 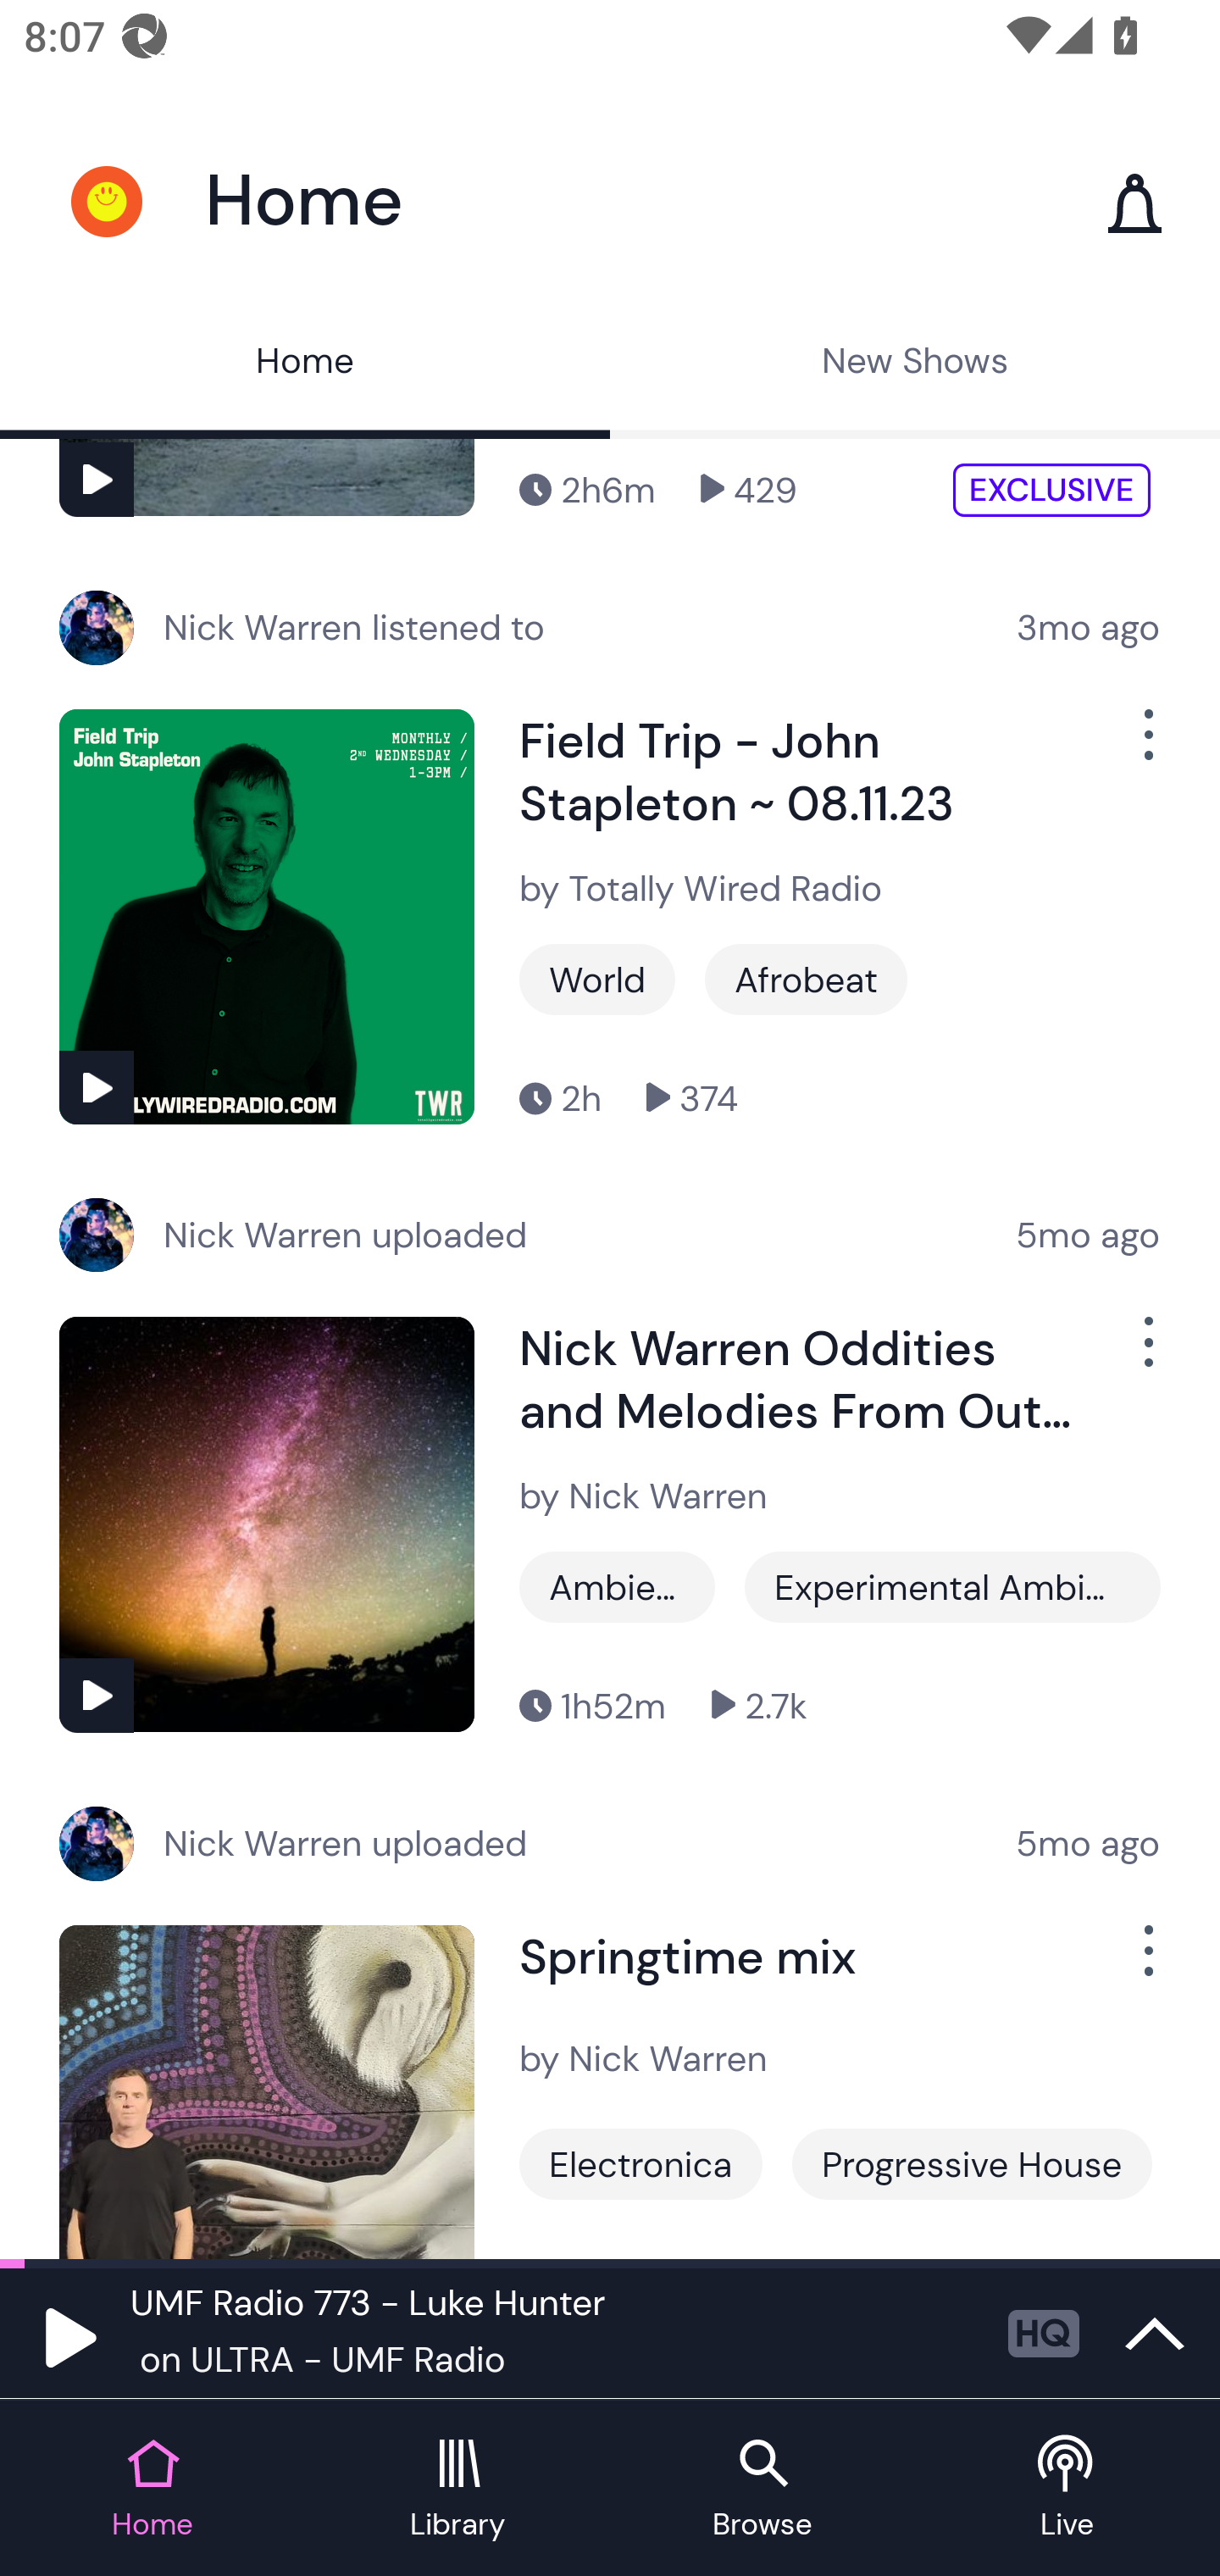 I want to click on Experimental Ambient, so click(x=952, y=1586).